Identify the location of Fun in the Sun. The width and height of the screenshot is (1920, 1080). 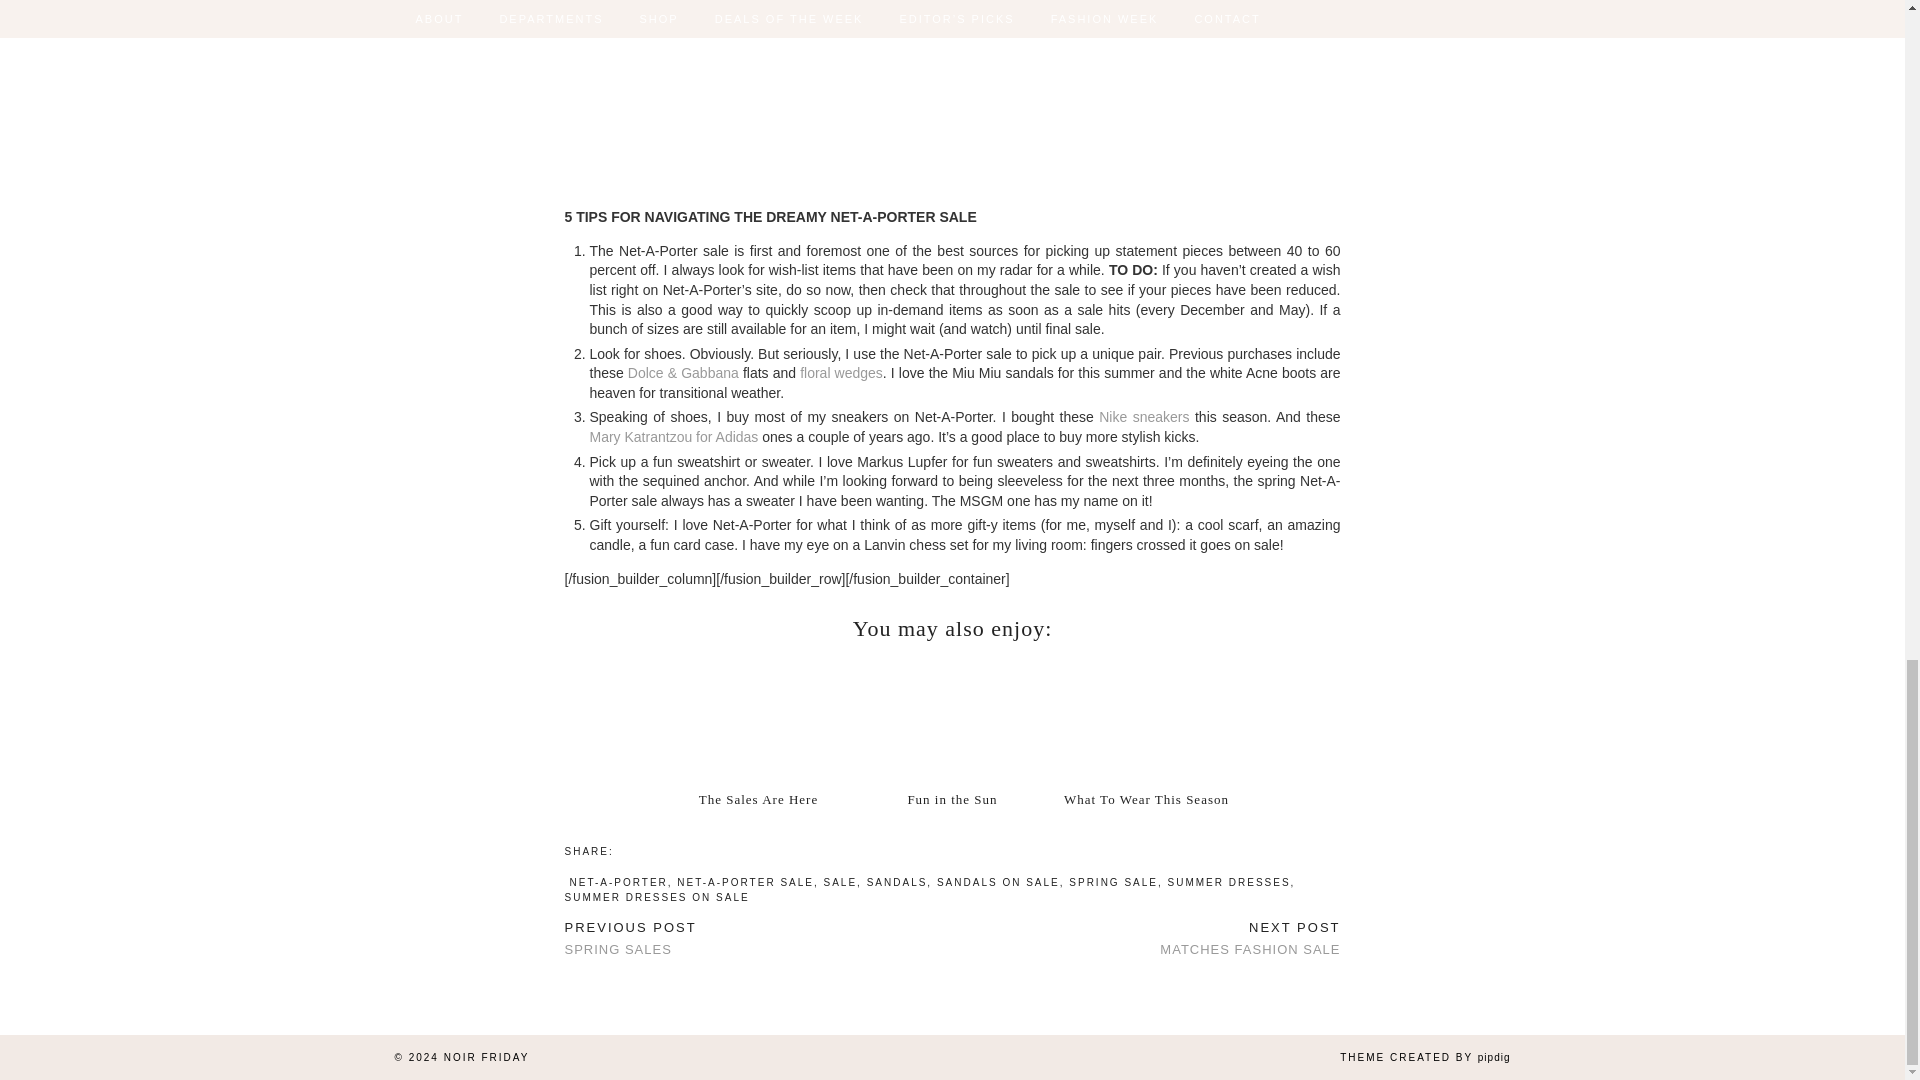
(951, 798).